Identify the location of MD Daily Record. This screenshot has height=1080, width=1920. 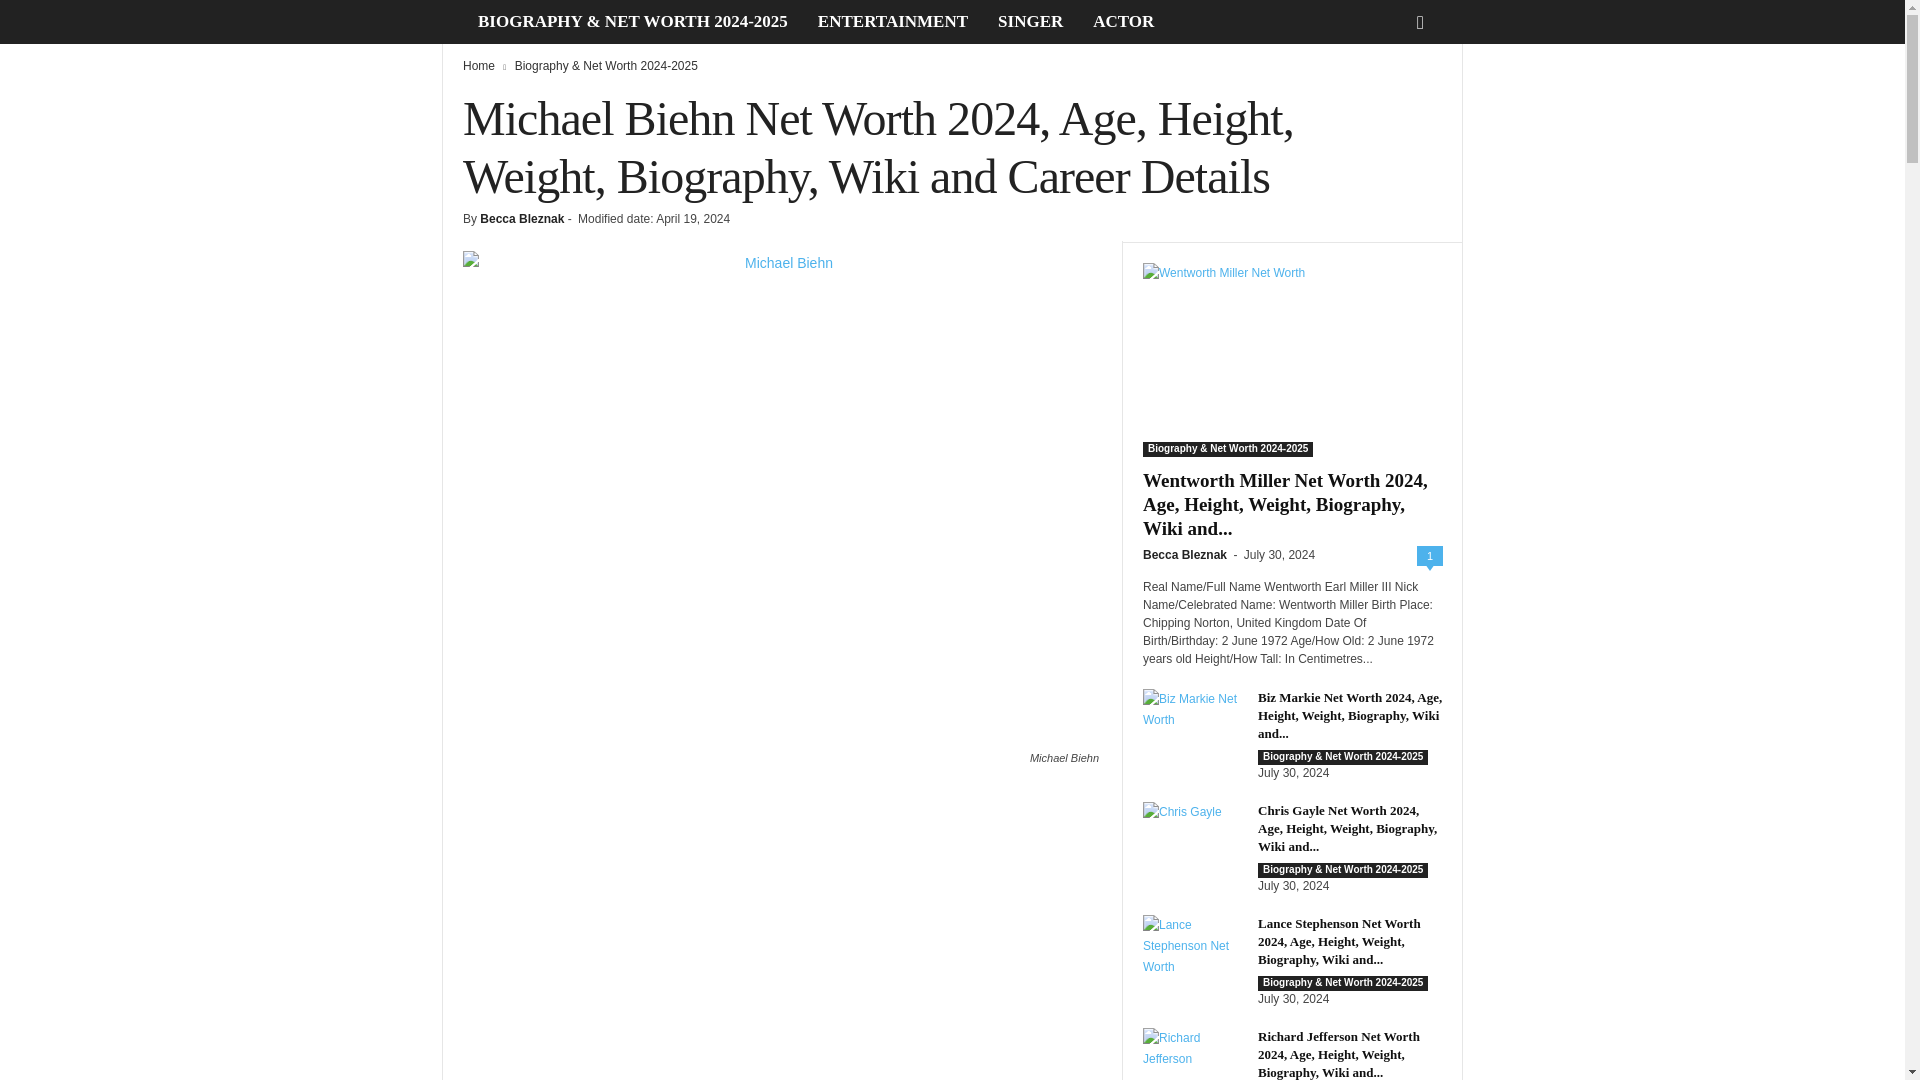
(452, 22).